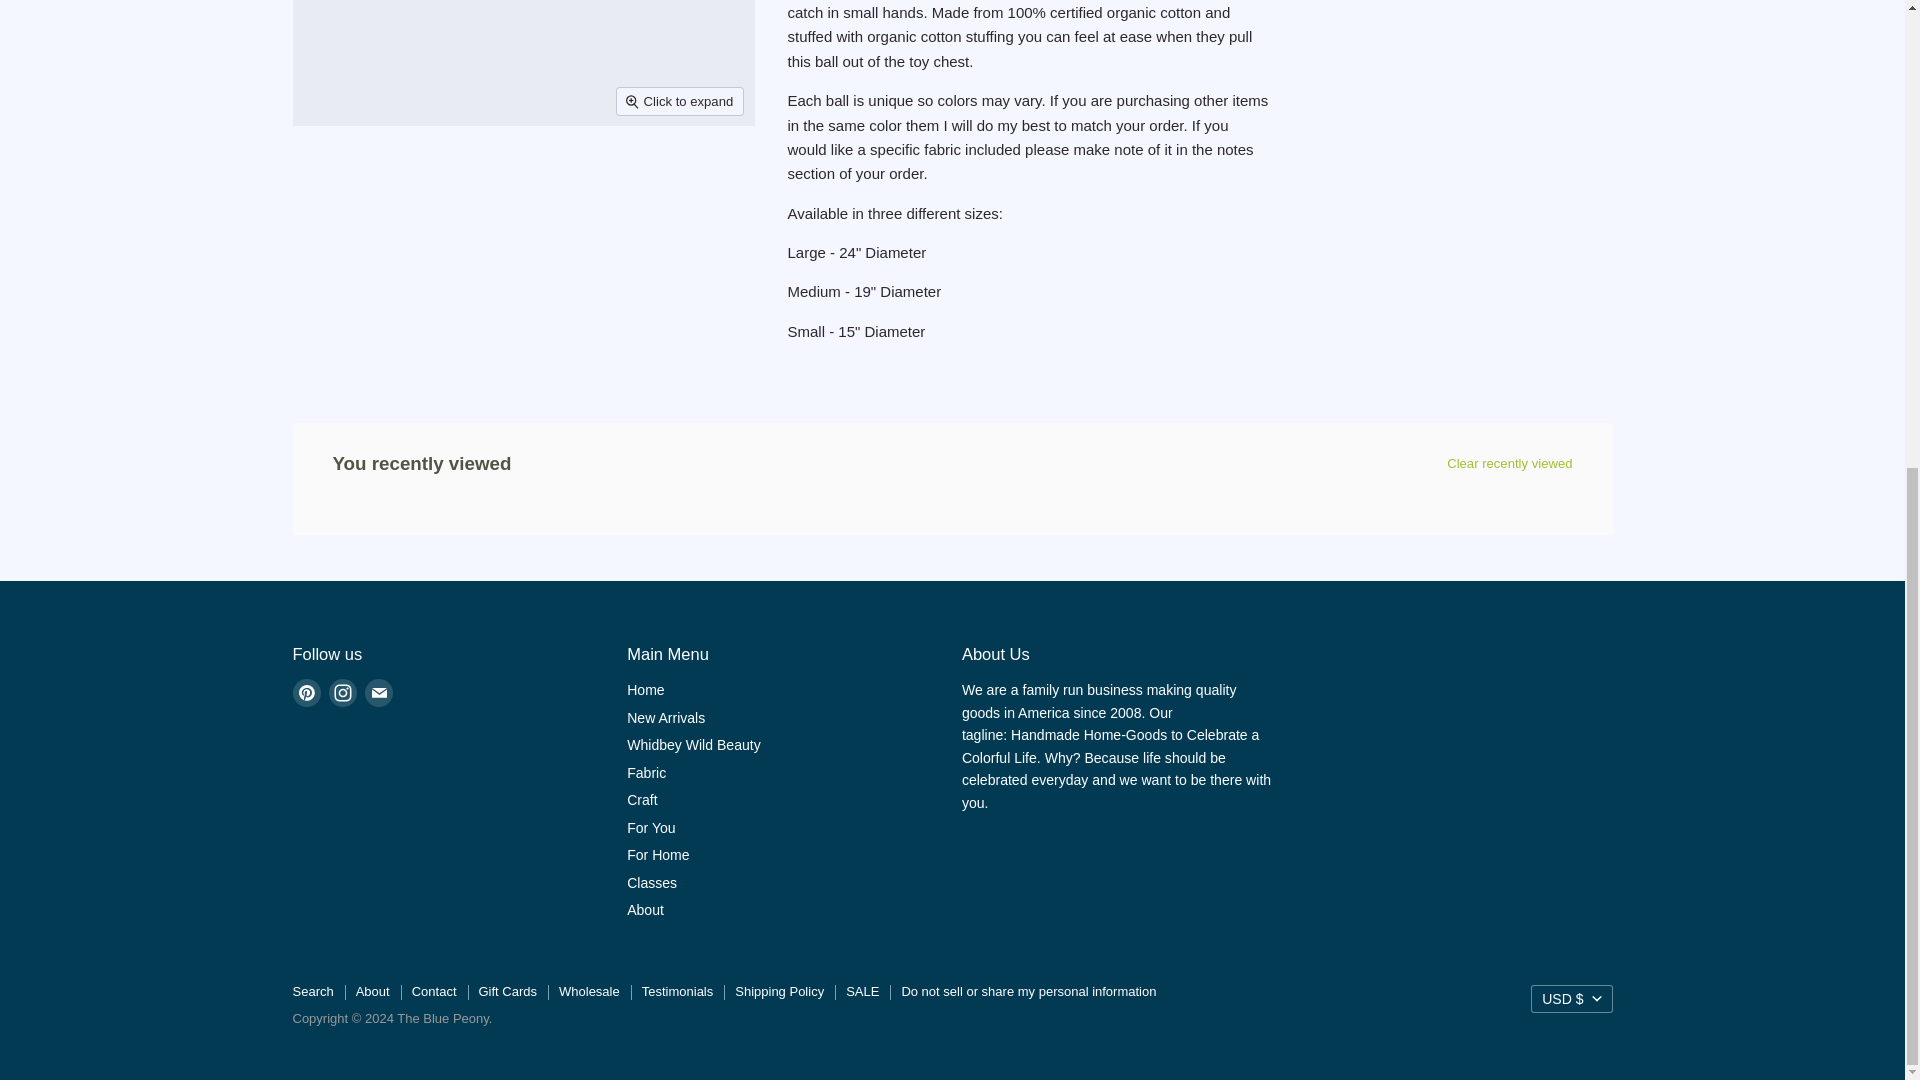 The height and width of the screenshot is (1080, 1920). What do you see at coordinates (378, 692) in the screenshot?
I see `E-mail` at bounding box center [378, 692].